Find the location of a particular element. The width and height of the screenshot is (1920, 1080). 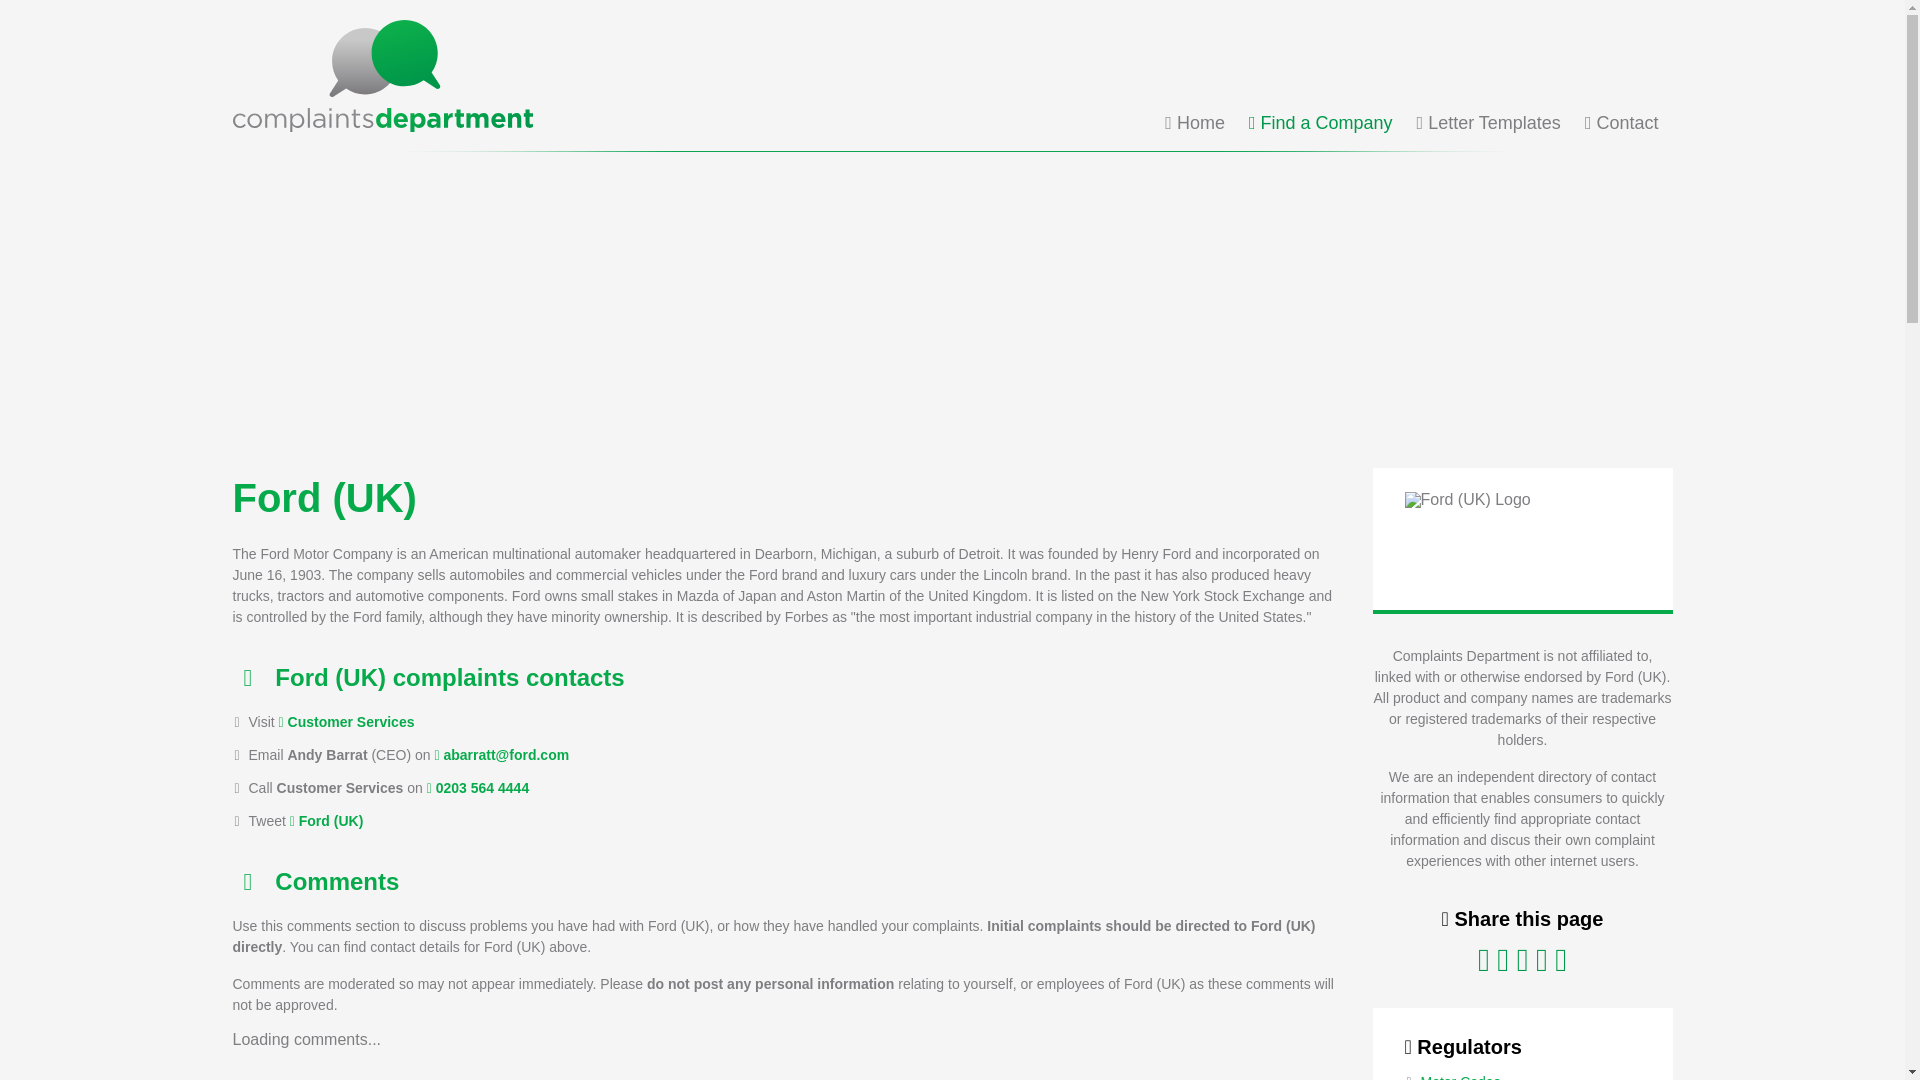

Motor Codes is located at coordinates (1460, 1076).